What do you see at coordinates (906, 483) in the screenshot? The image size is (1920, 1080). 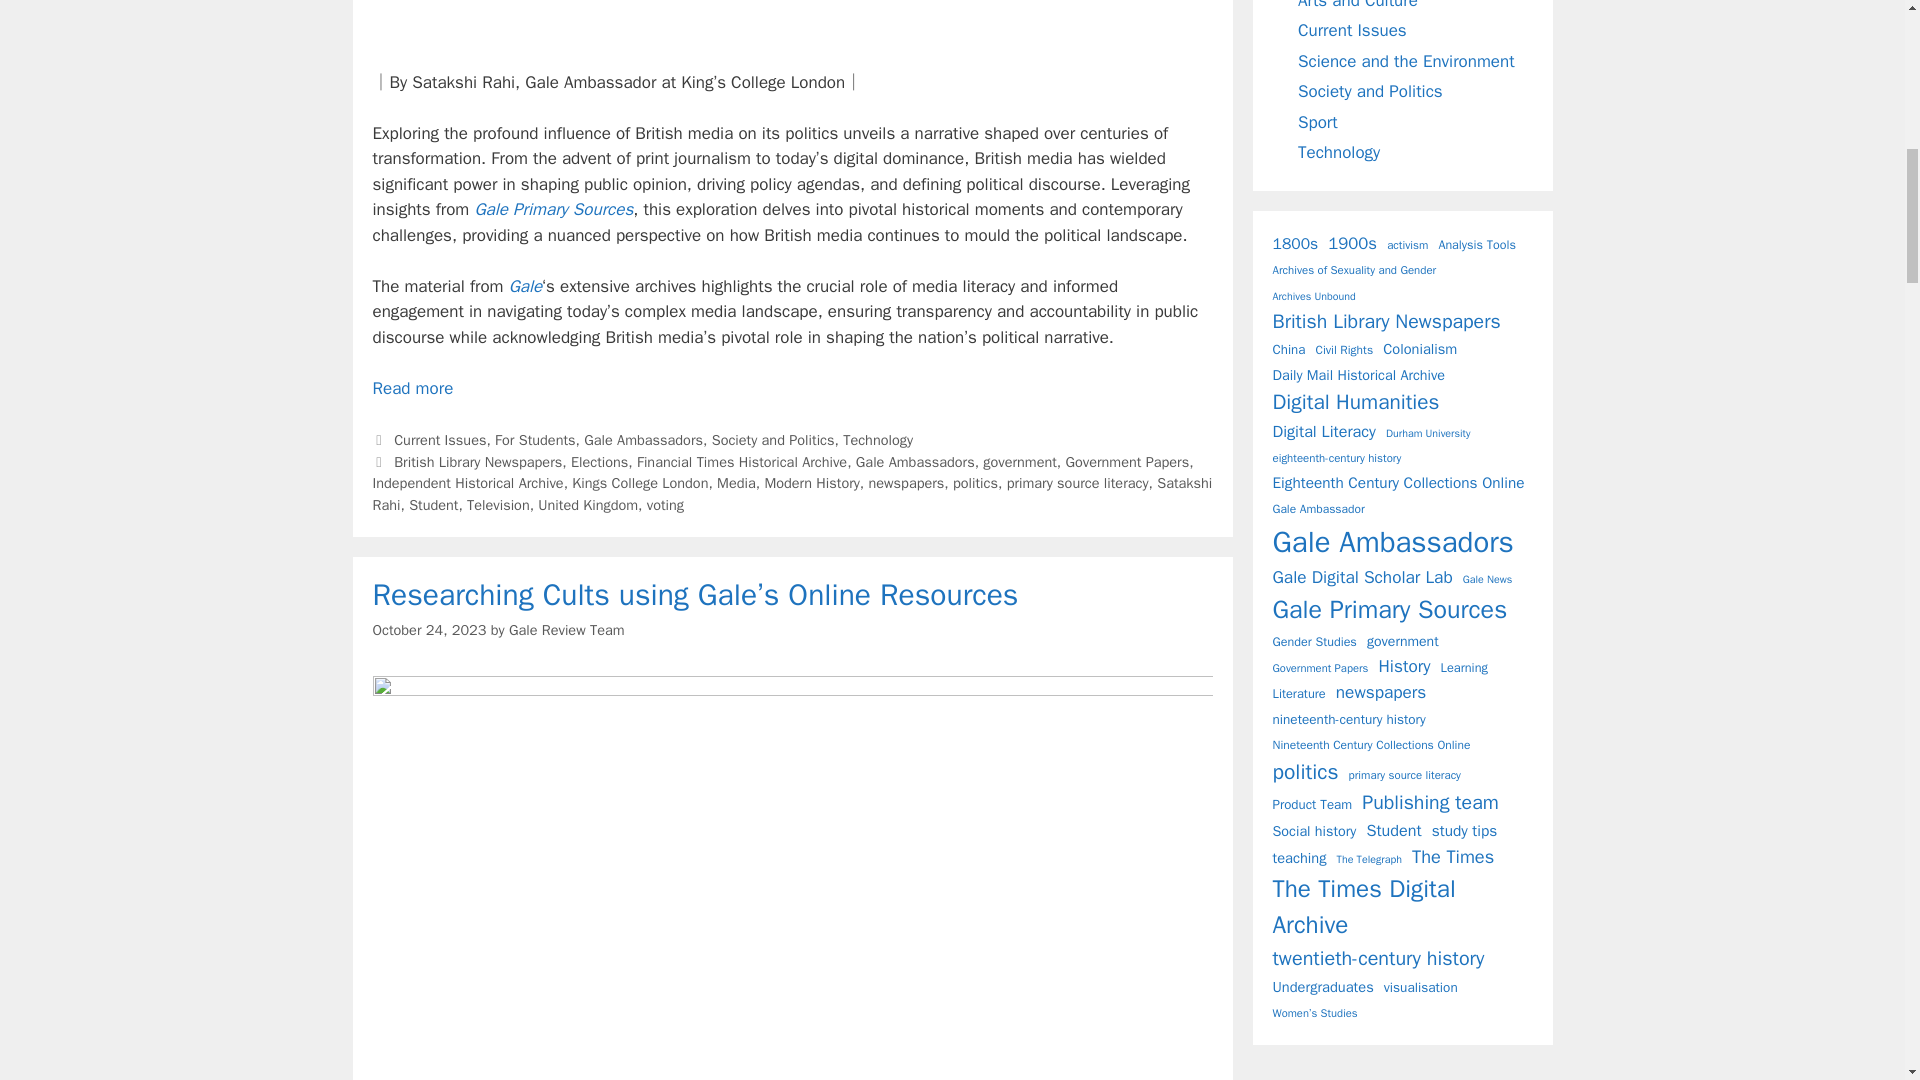 I see `newspapers` at bounding box center [906, 483].